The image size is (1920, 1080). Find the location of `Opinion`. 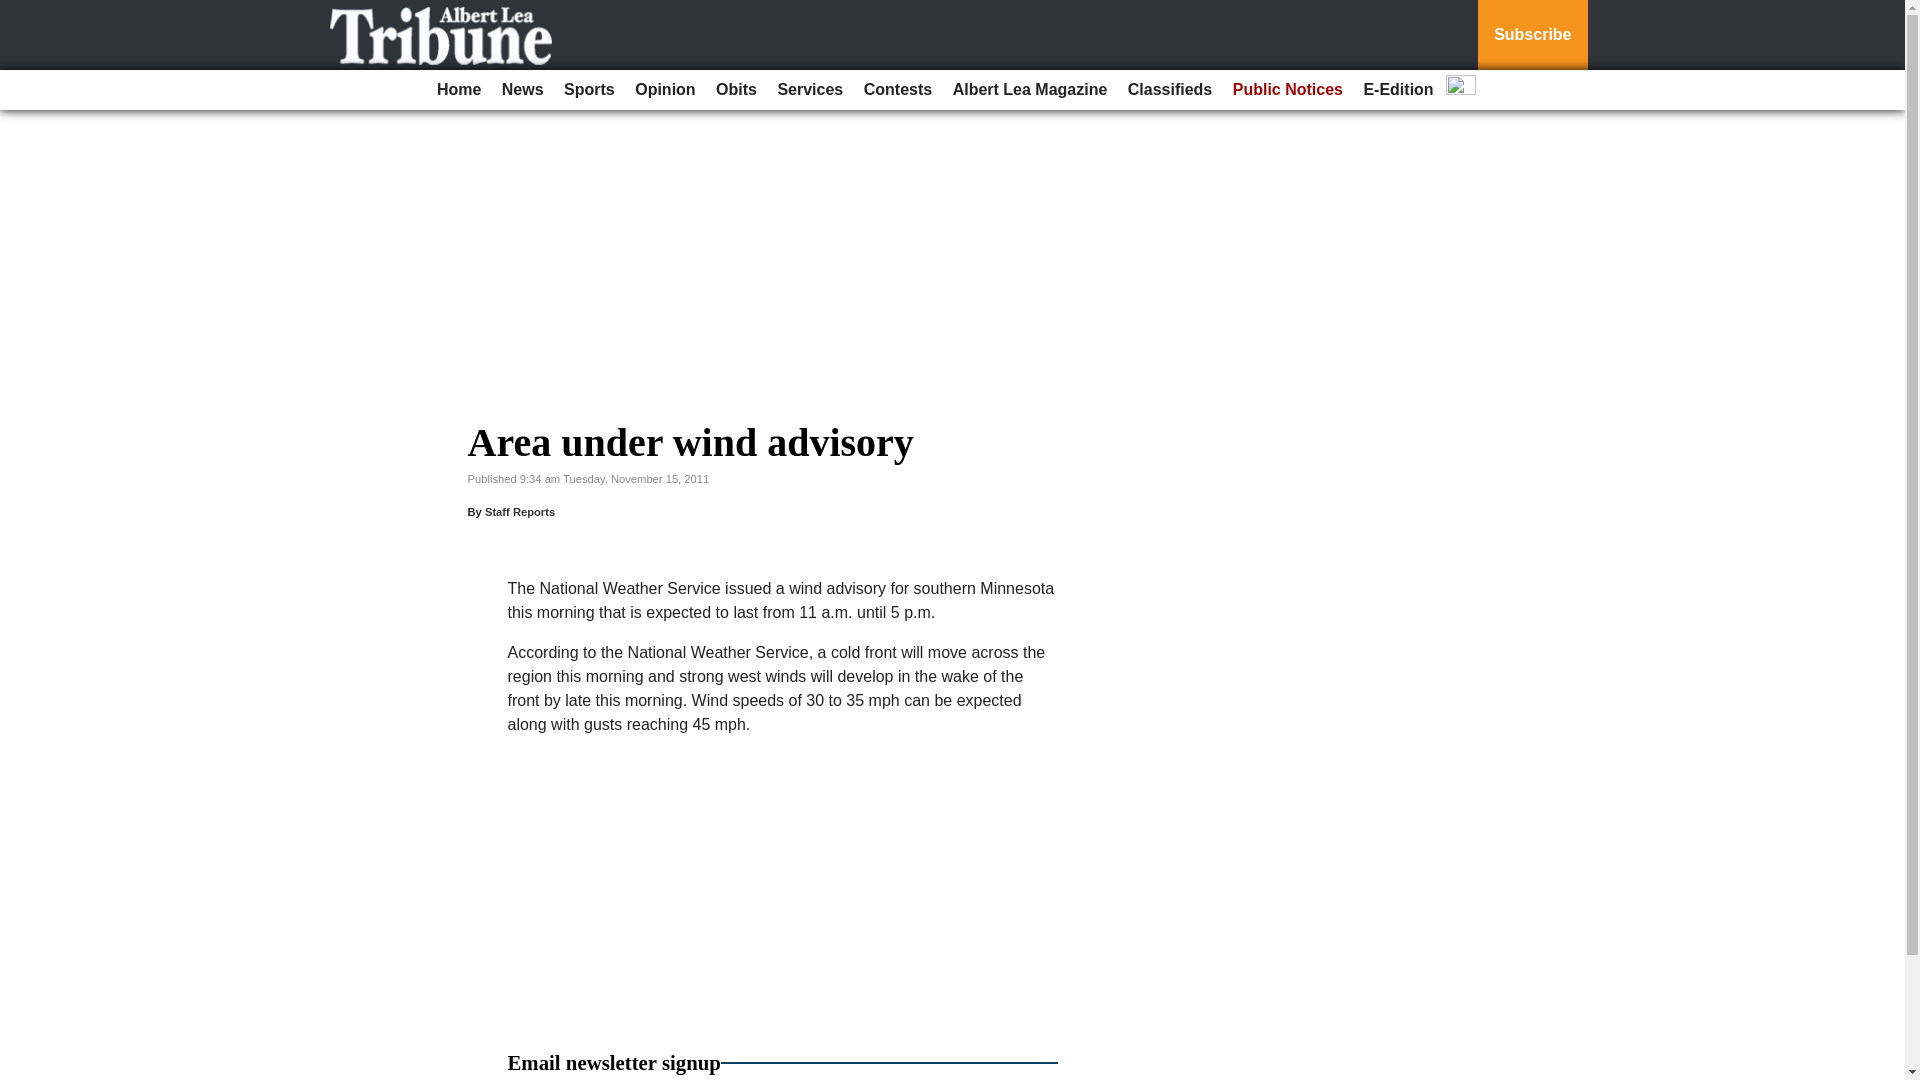

Opinion is located at coordinates (664, 90).